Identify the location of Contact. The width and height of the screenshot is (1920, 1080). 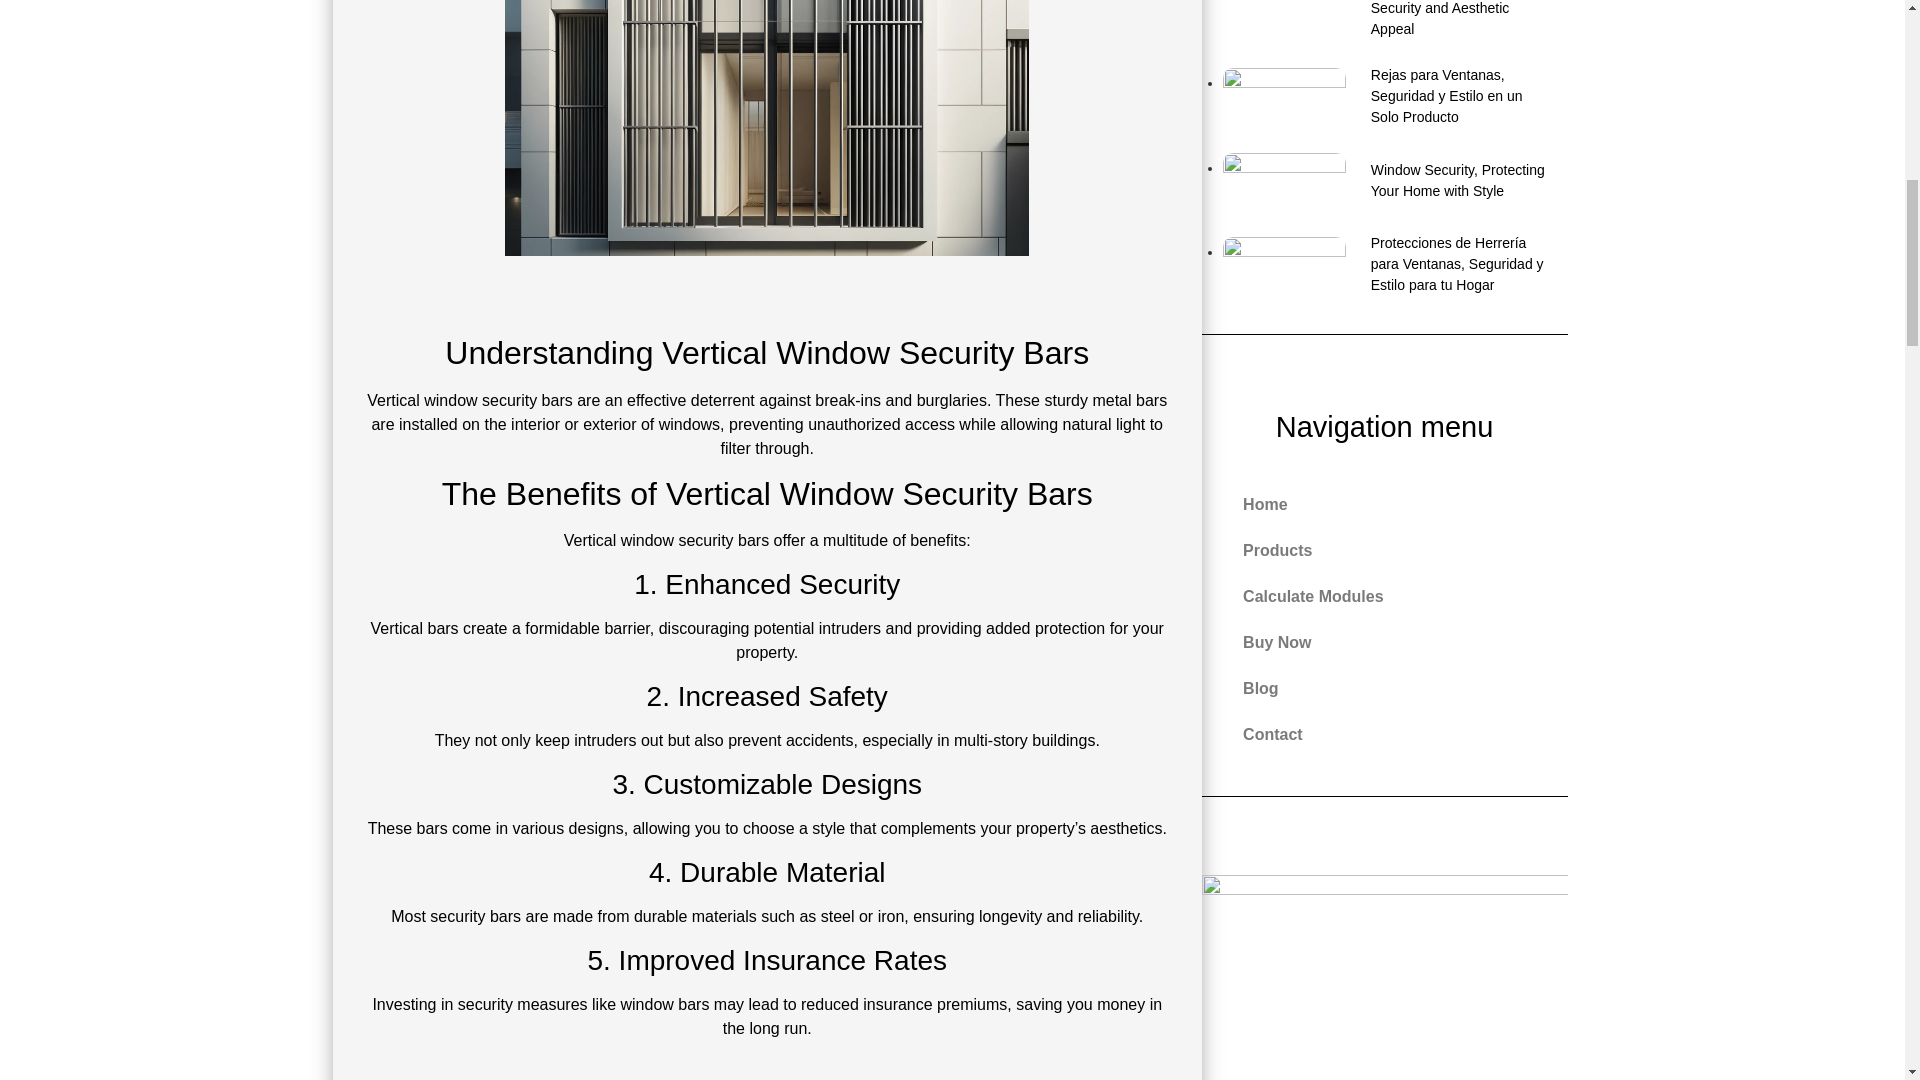
(1384, 734).